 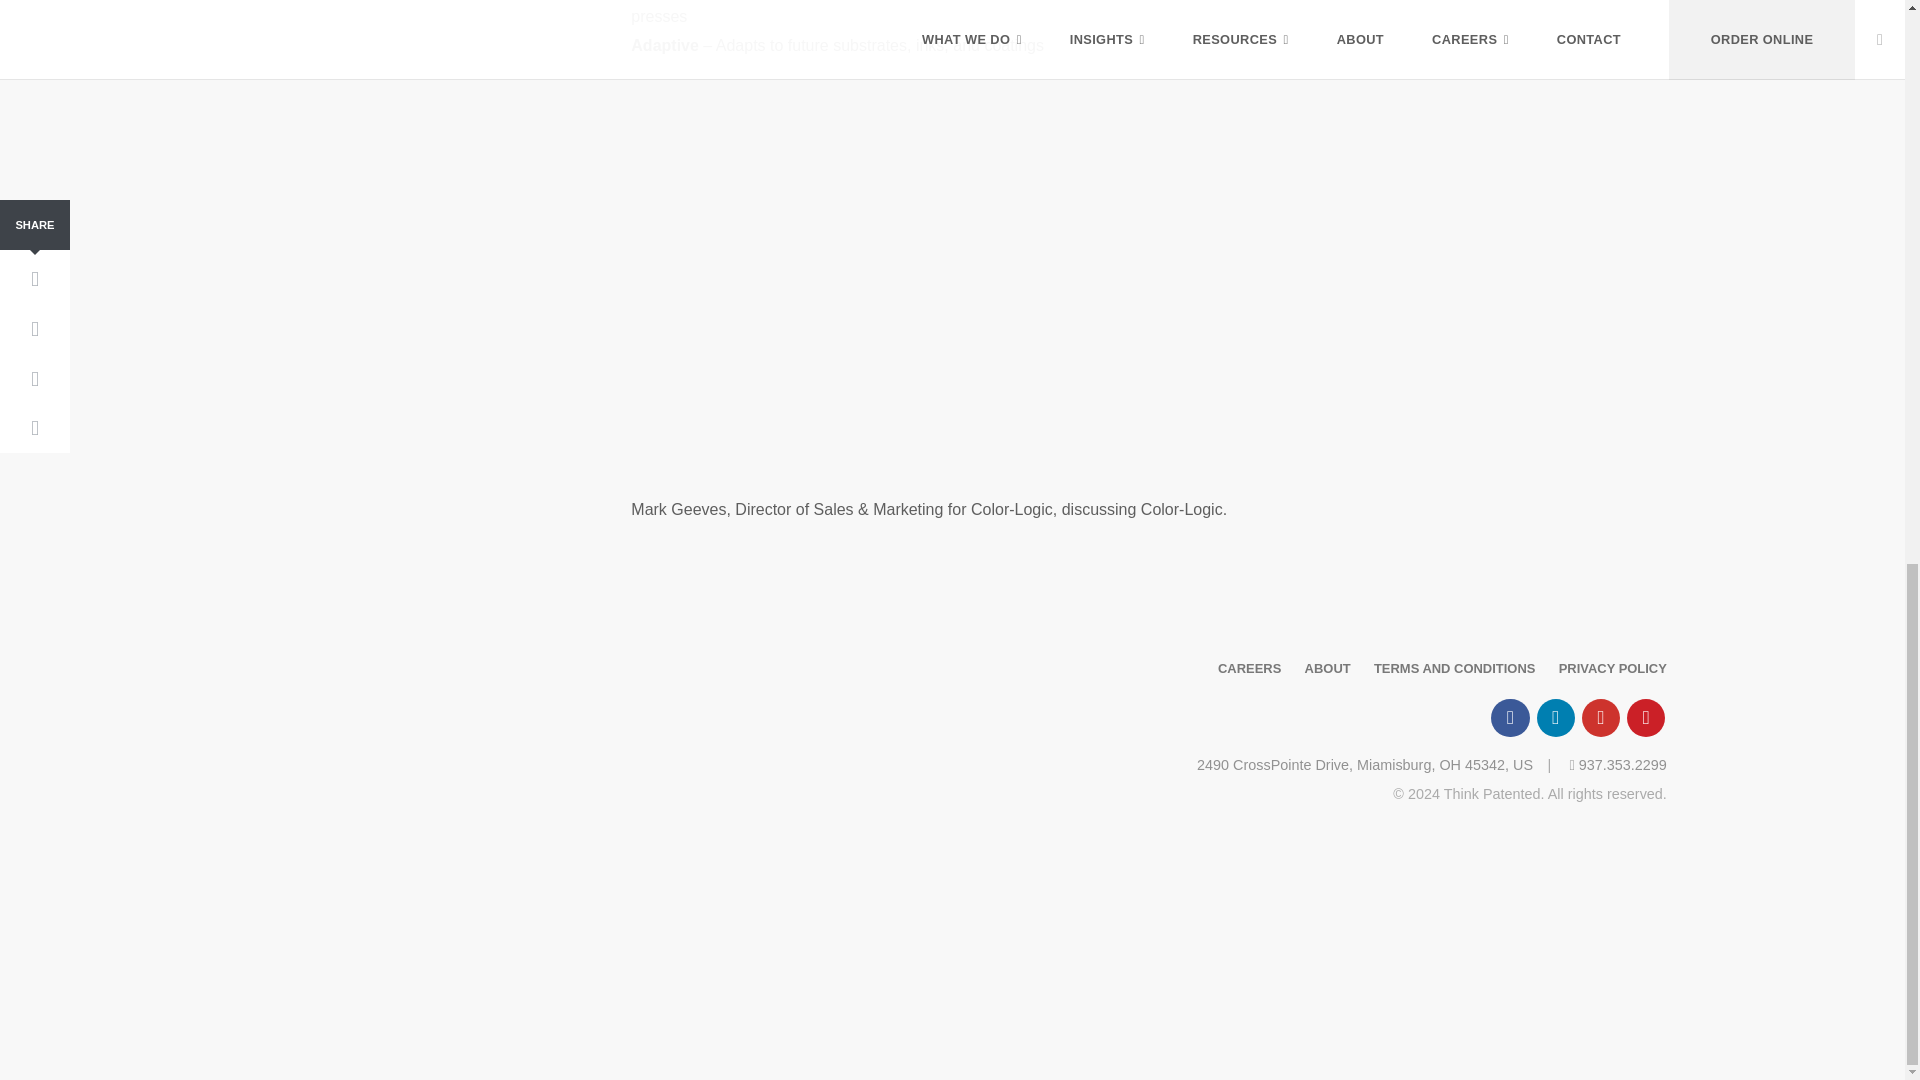 What do you see at coordinates (1328, 668) in the screenshot?
I see `ABOUT` at bounding box center [1328, 668].